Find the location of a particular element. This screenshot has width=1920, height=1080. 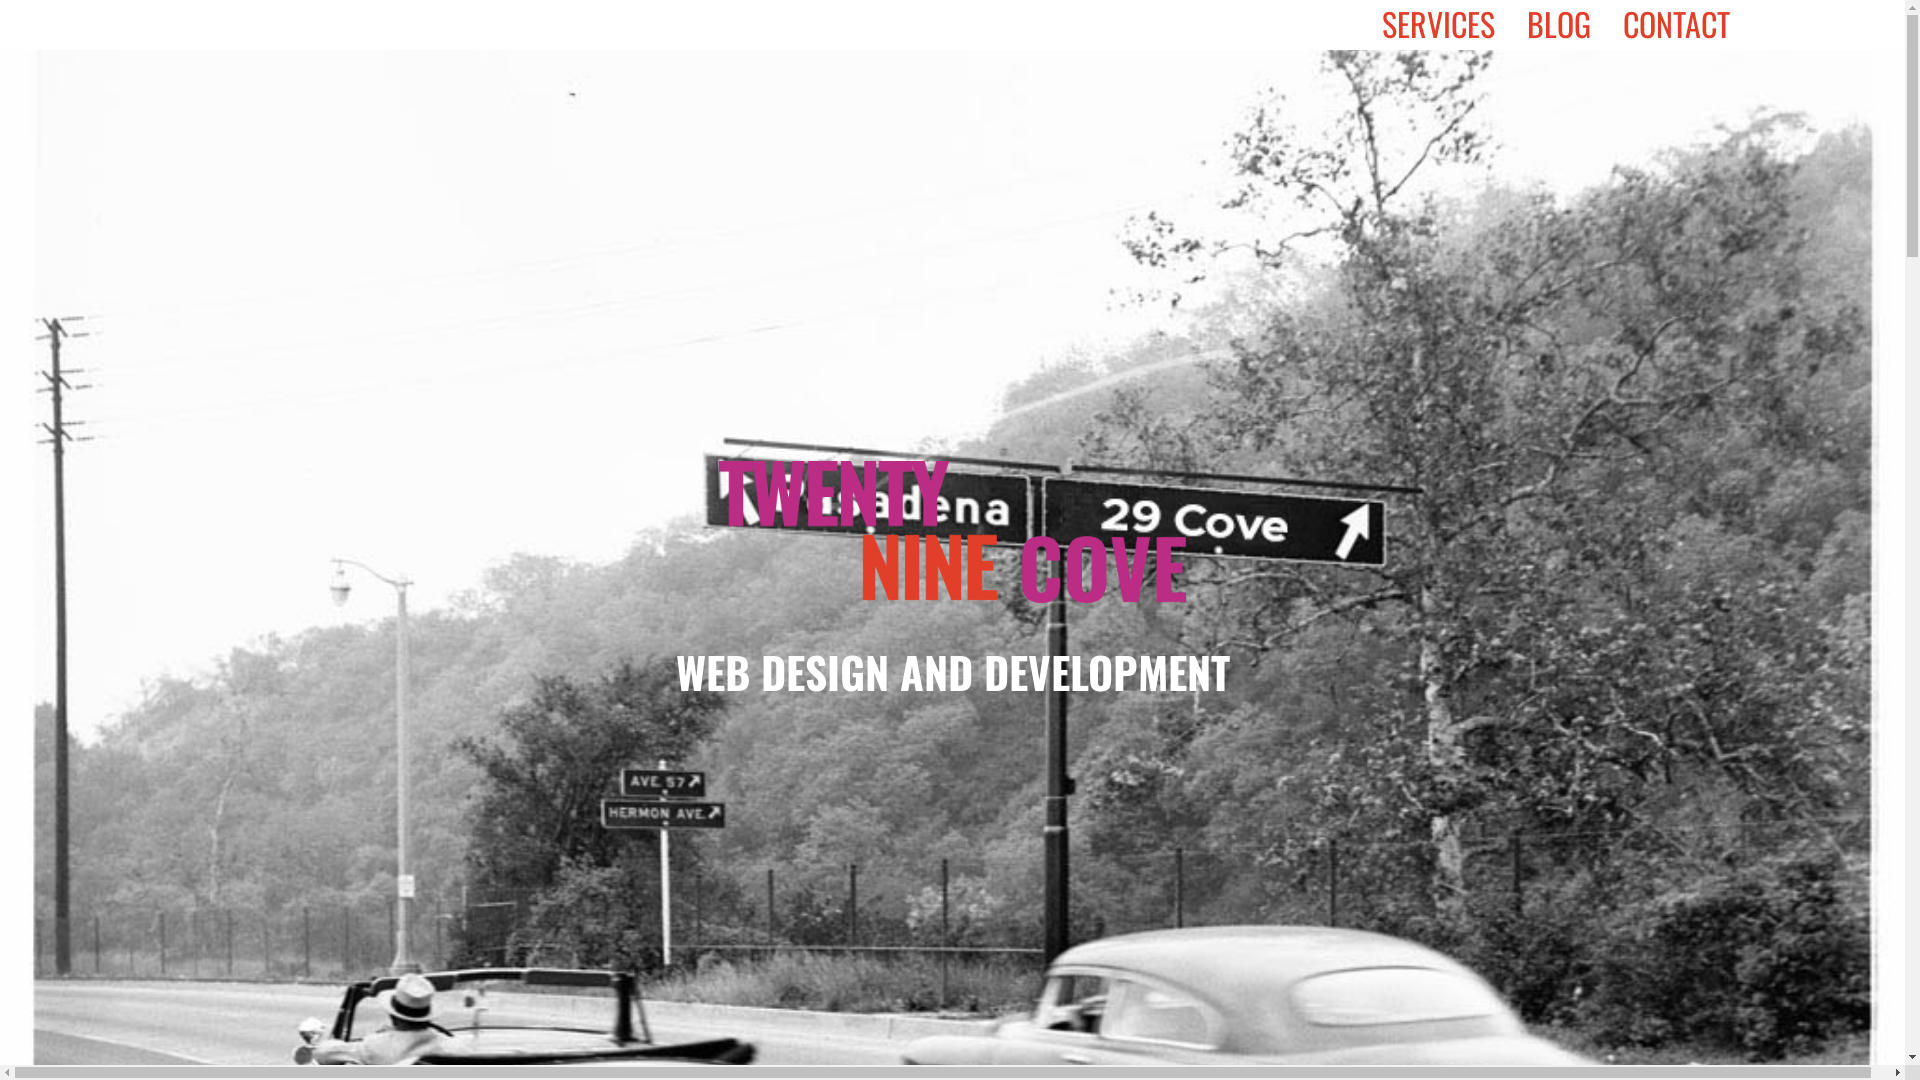

BLOG is located at coordinates (1575, 25).